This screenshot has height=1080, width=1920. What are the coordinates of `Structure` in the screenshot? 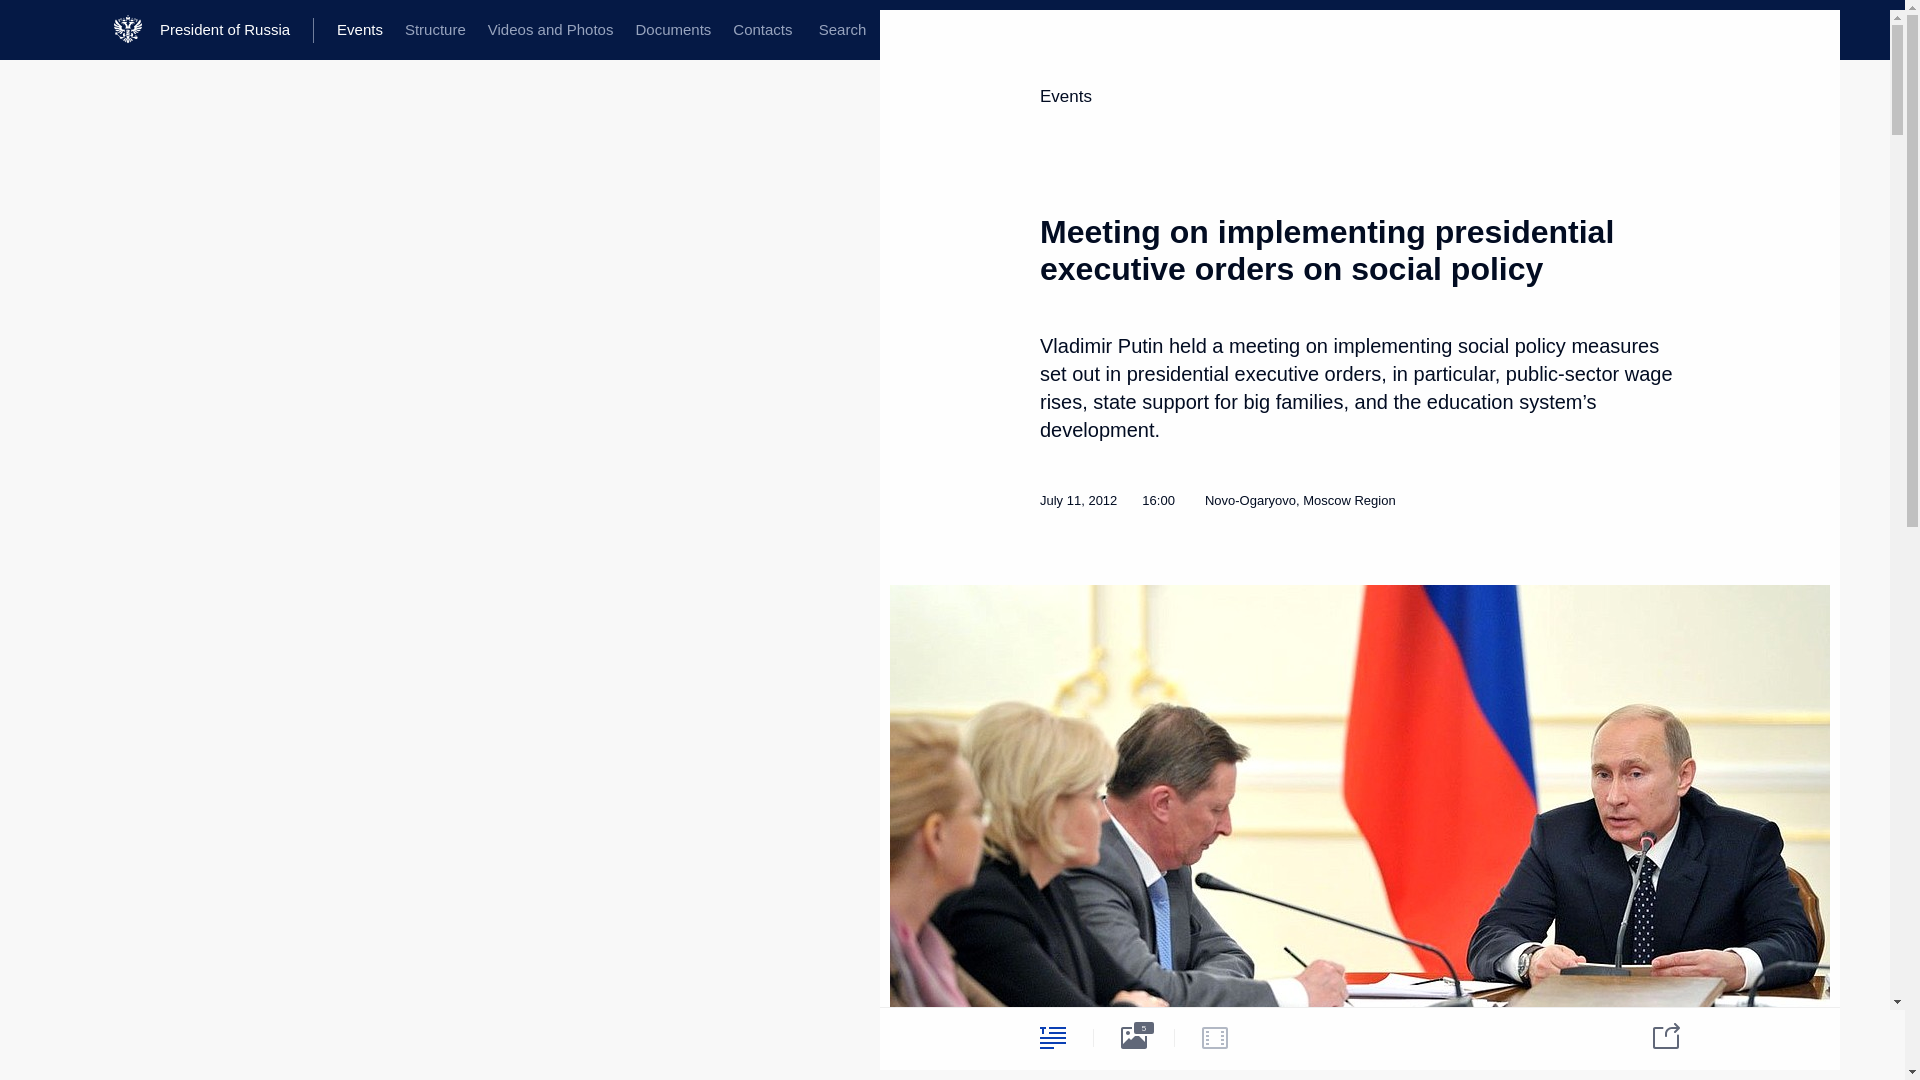 It's located at (434, 30).